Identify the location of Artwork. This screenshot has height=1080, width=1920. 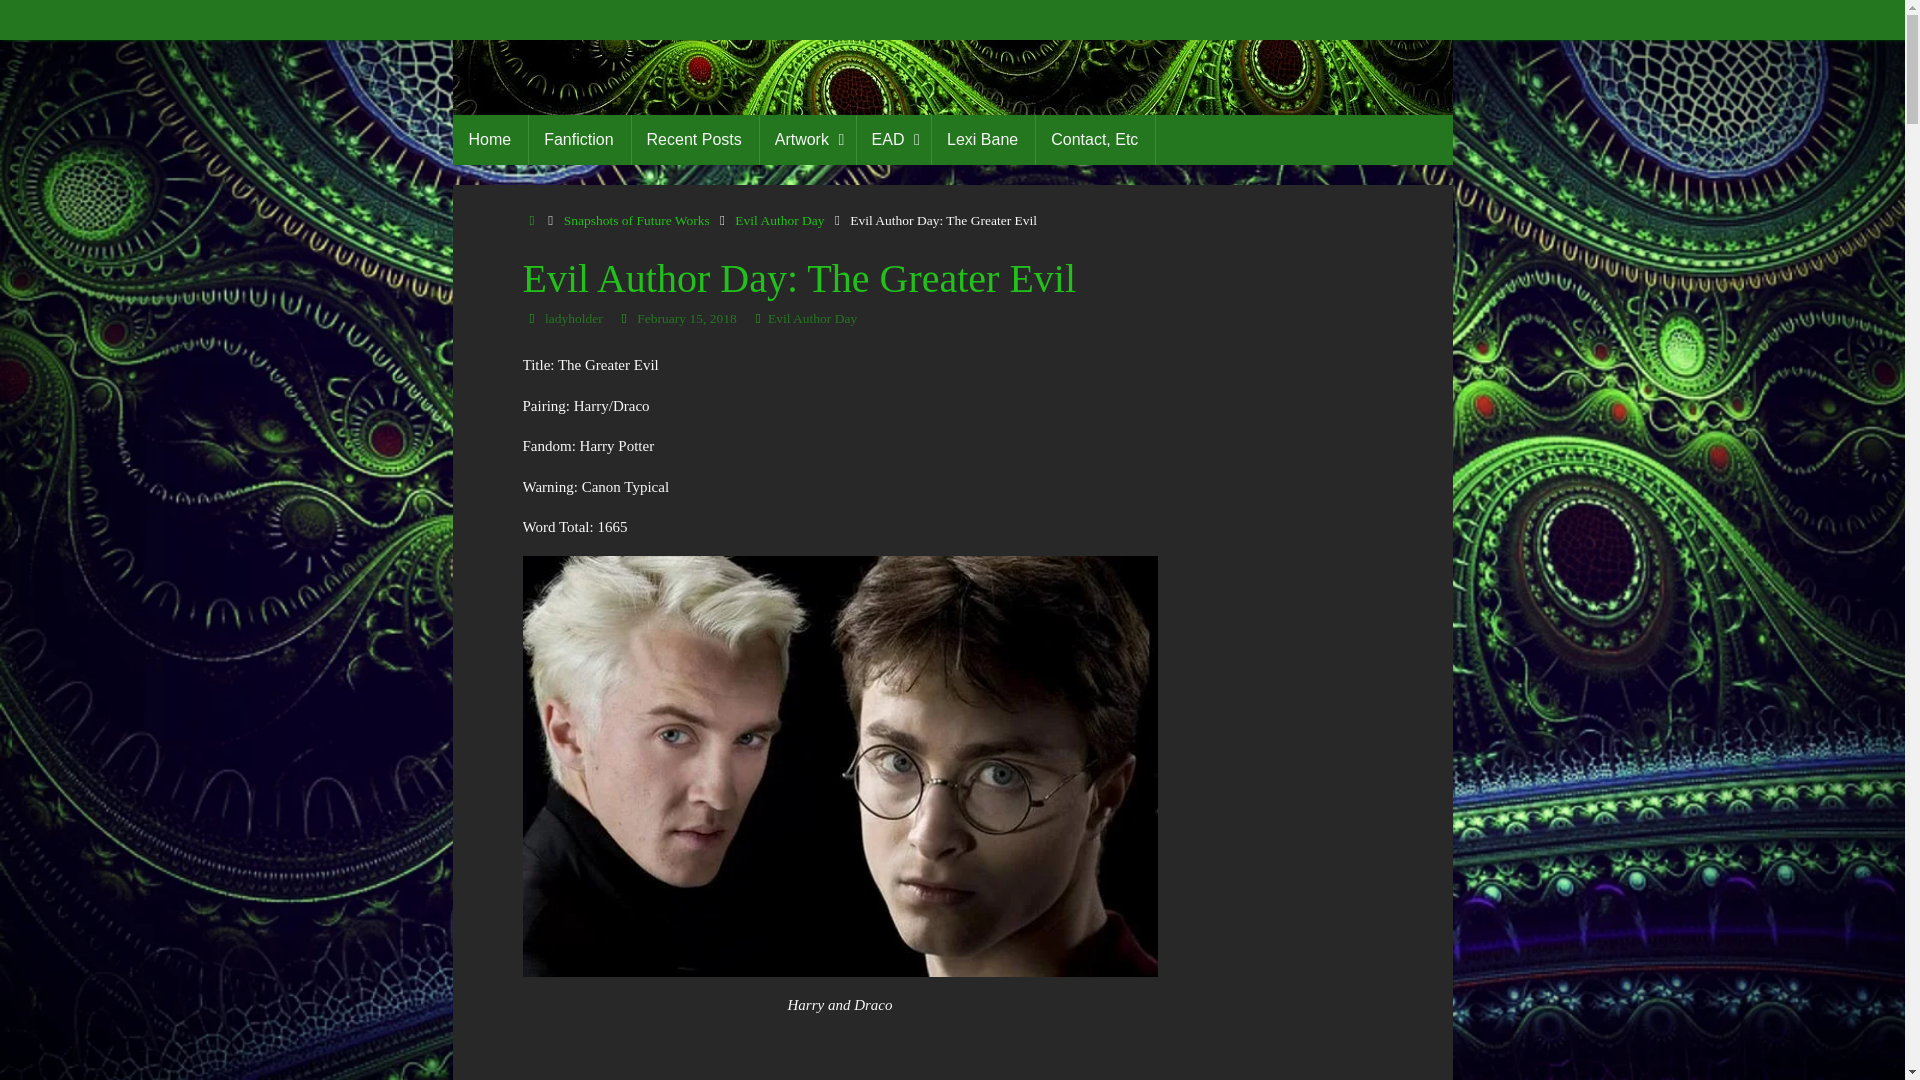
(807, 140).